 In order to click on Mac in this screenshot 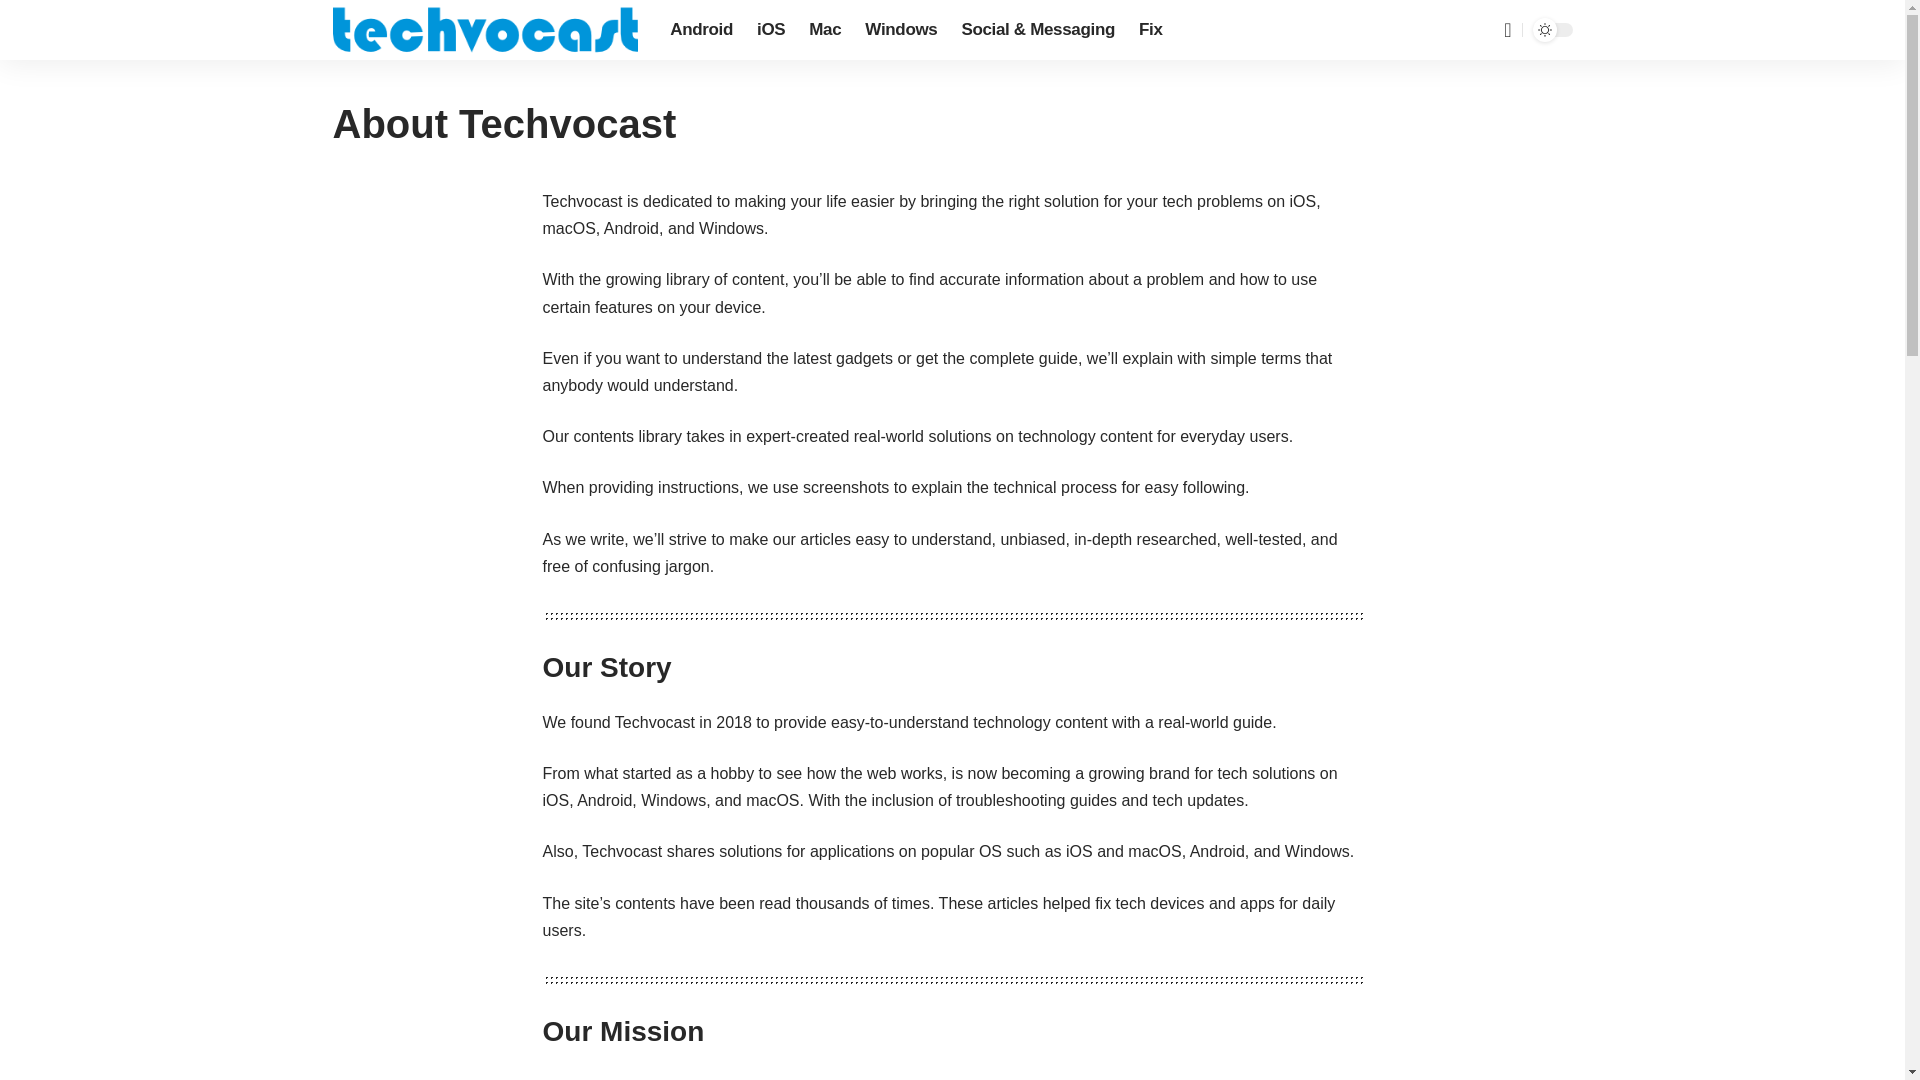, I will do `click(824, 30)`.